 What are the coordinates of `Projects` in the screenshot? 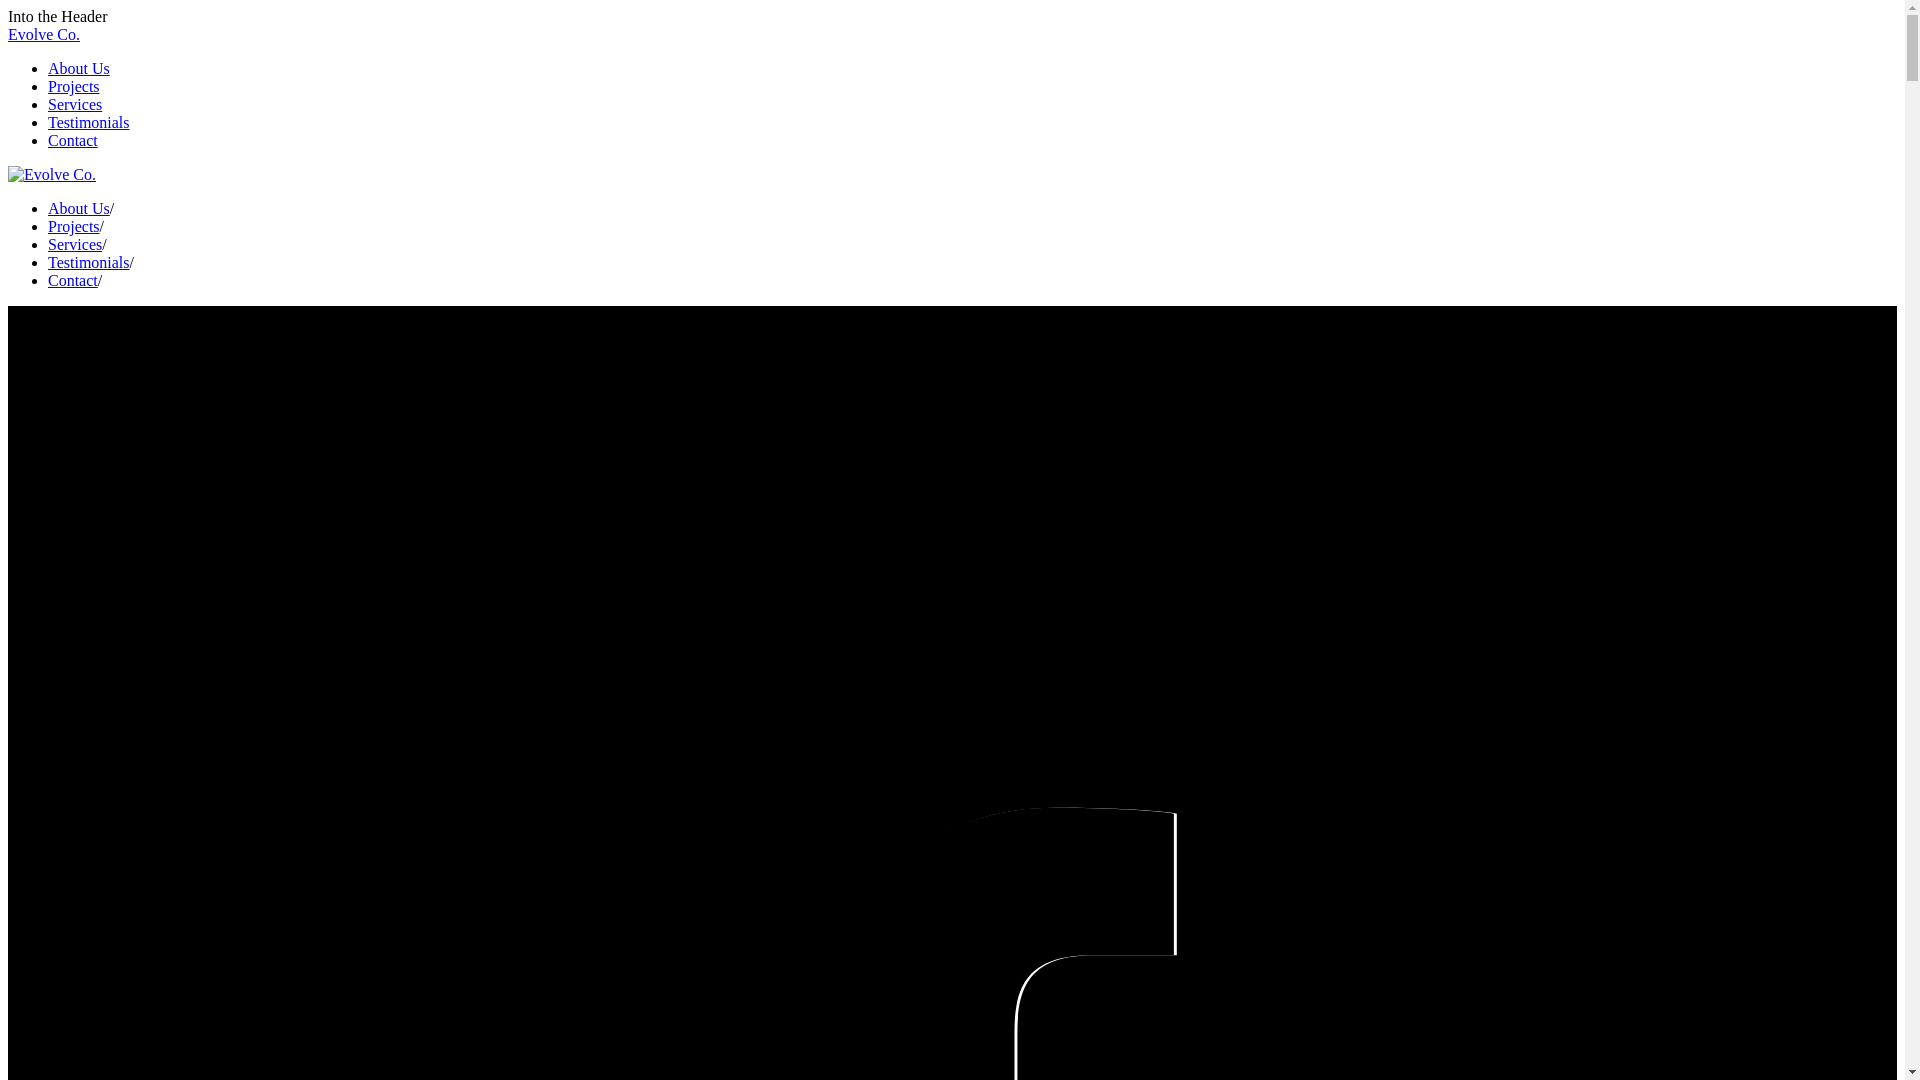 It's located at (74, 226).